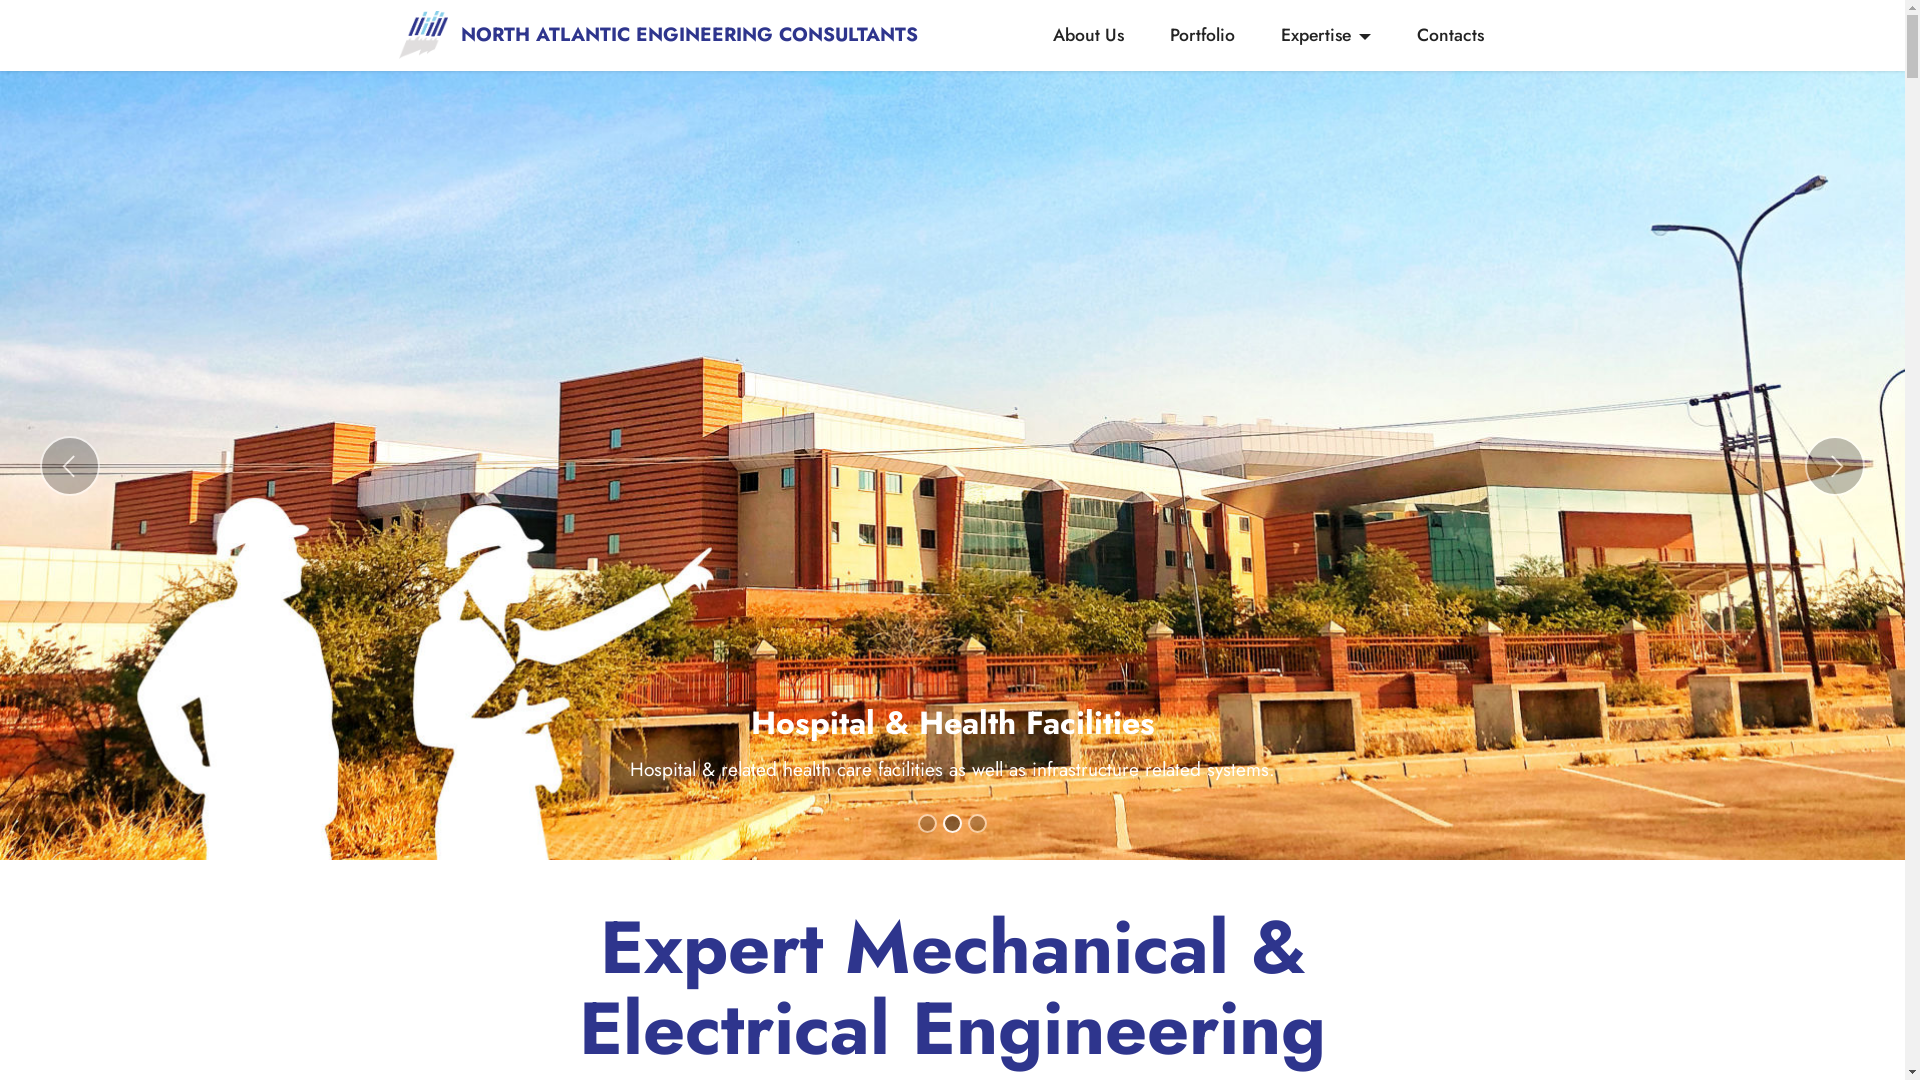 Image resolution: width=1920 pixels, height=1080 pixels. I want to click on Contacts, so click(1450, 35).